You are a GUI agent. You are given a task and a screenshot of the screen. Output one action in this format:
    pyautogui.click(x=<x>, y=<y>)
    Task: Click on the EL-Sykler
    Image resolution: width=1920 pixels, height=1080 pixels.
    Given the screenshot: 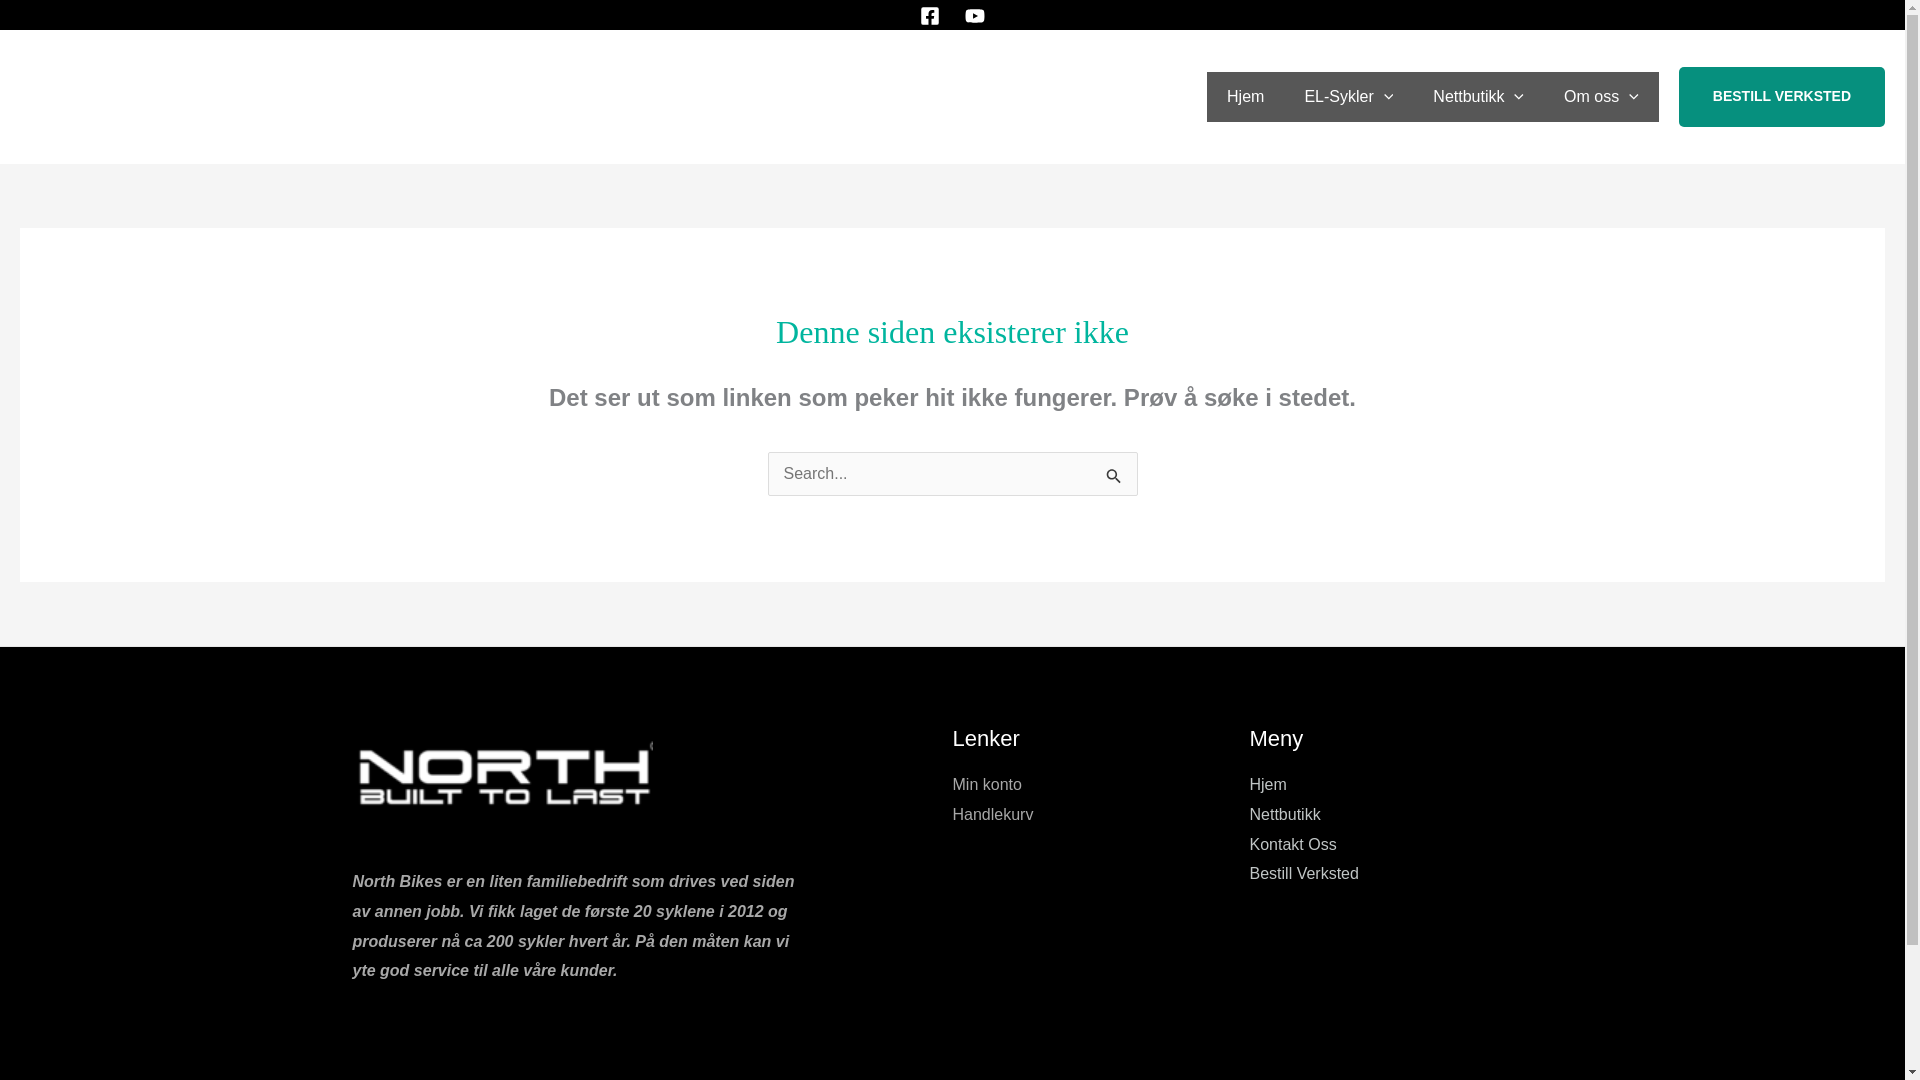 What is the action you would take?
    pyautogui.click(x=1348, y=97)
    